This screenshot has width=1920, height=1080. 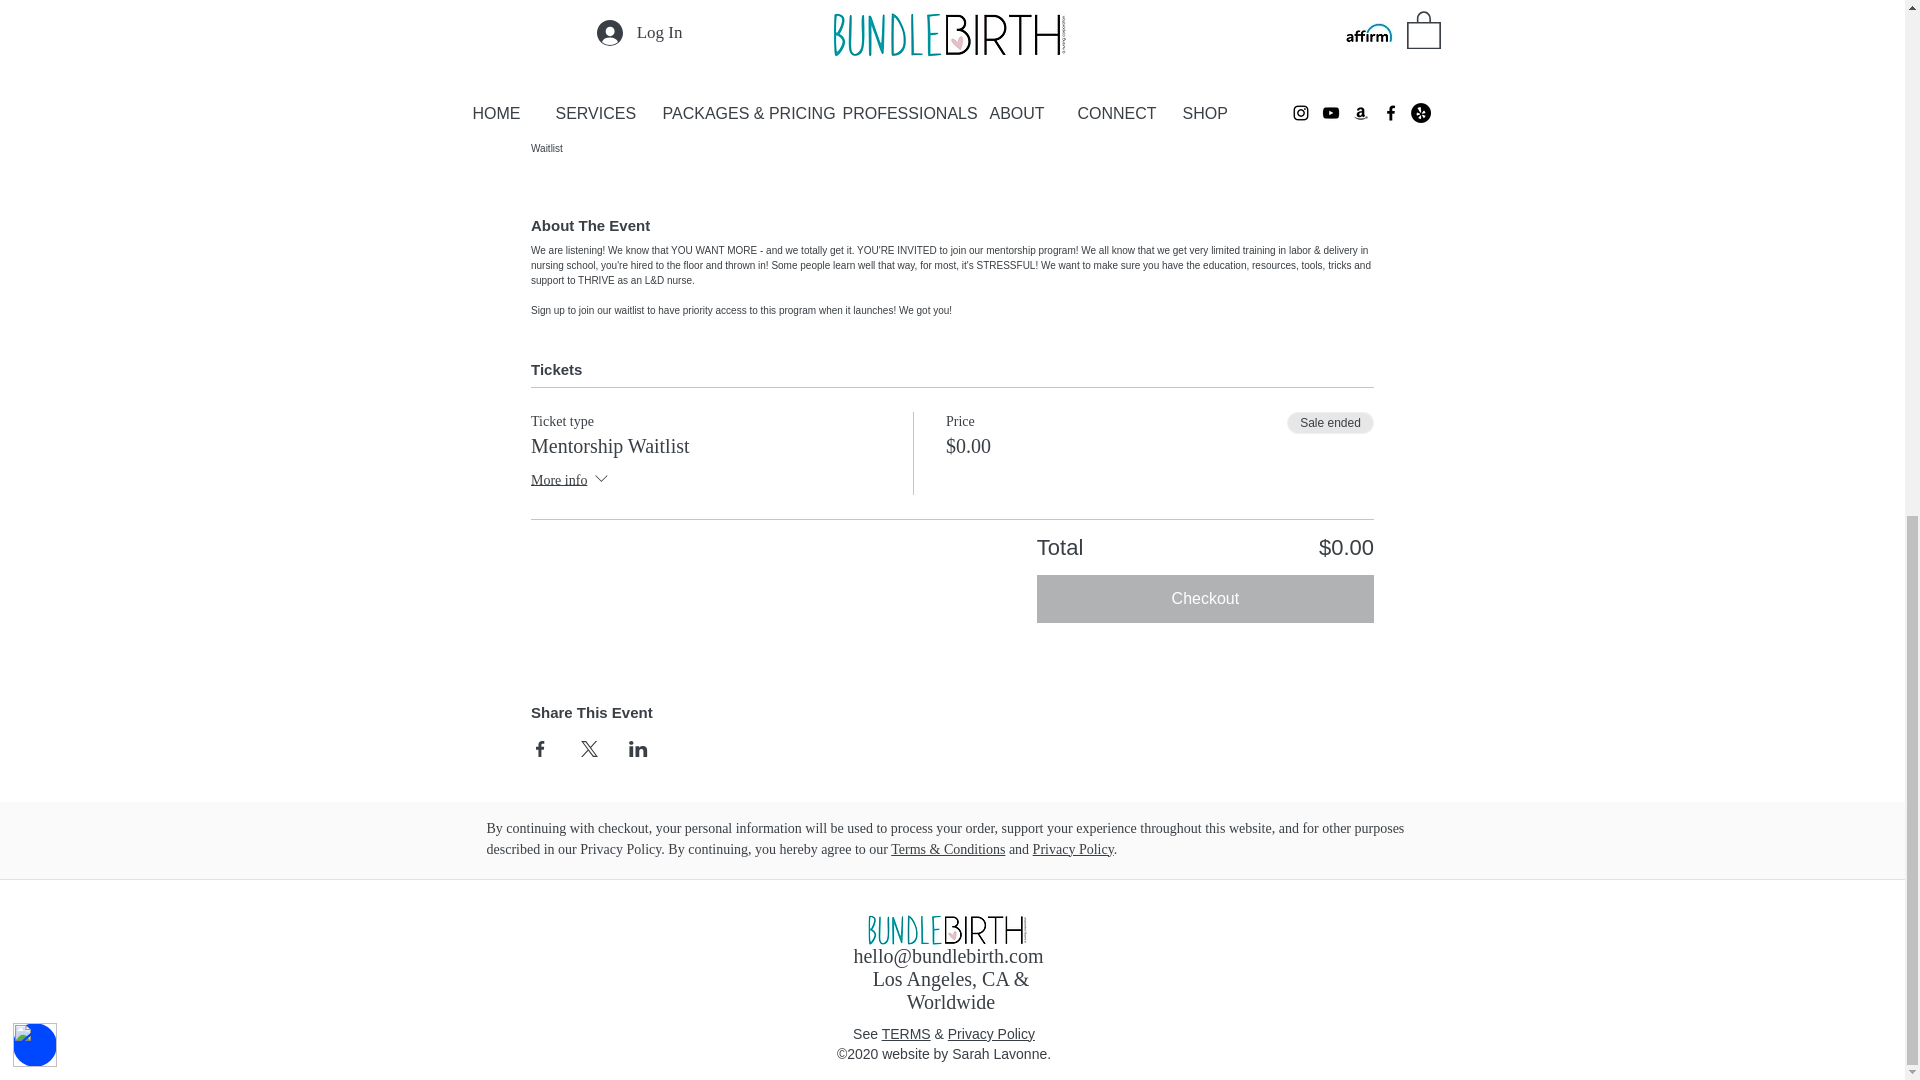 I want to click on Accessibility Menu, so click(x=35, y=60).